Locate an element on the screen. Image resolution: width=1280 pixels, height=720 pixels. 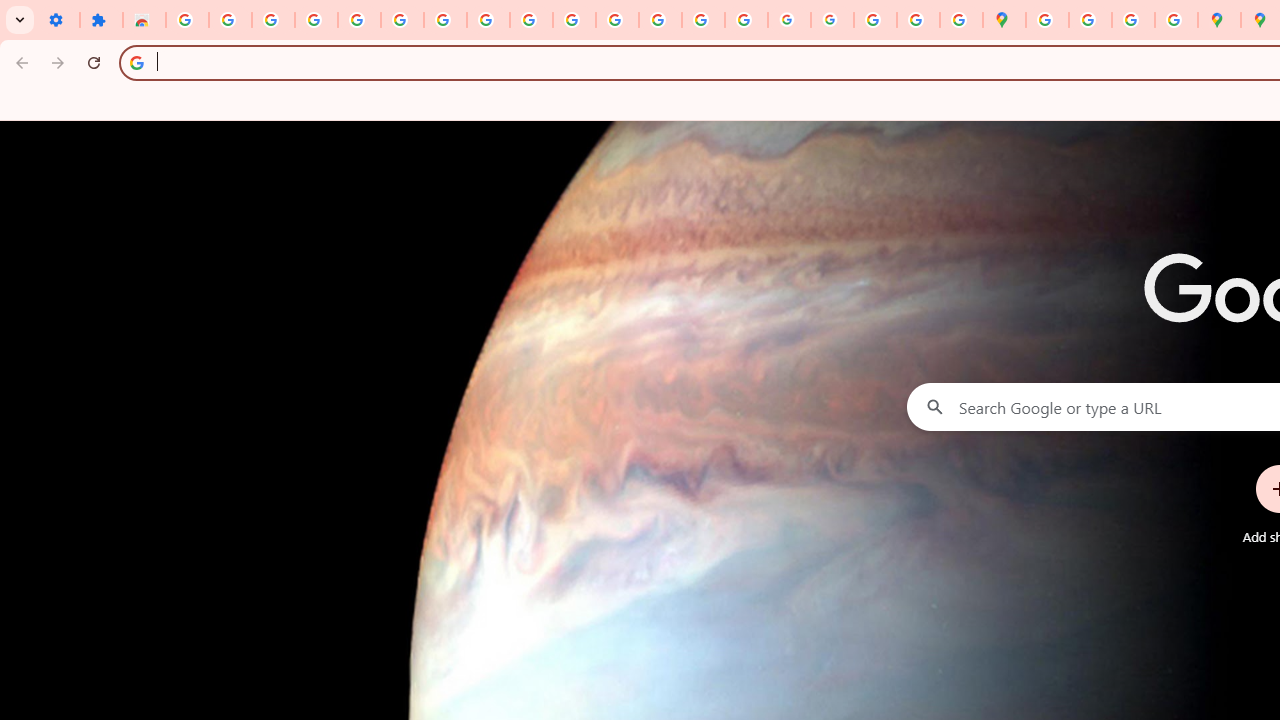
Google Maps is located at coordinates (1004, 20).